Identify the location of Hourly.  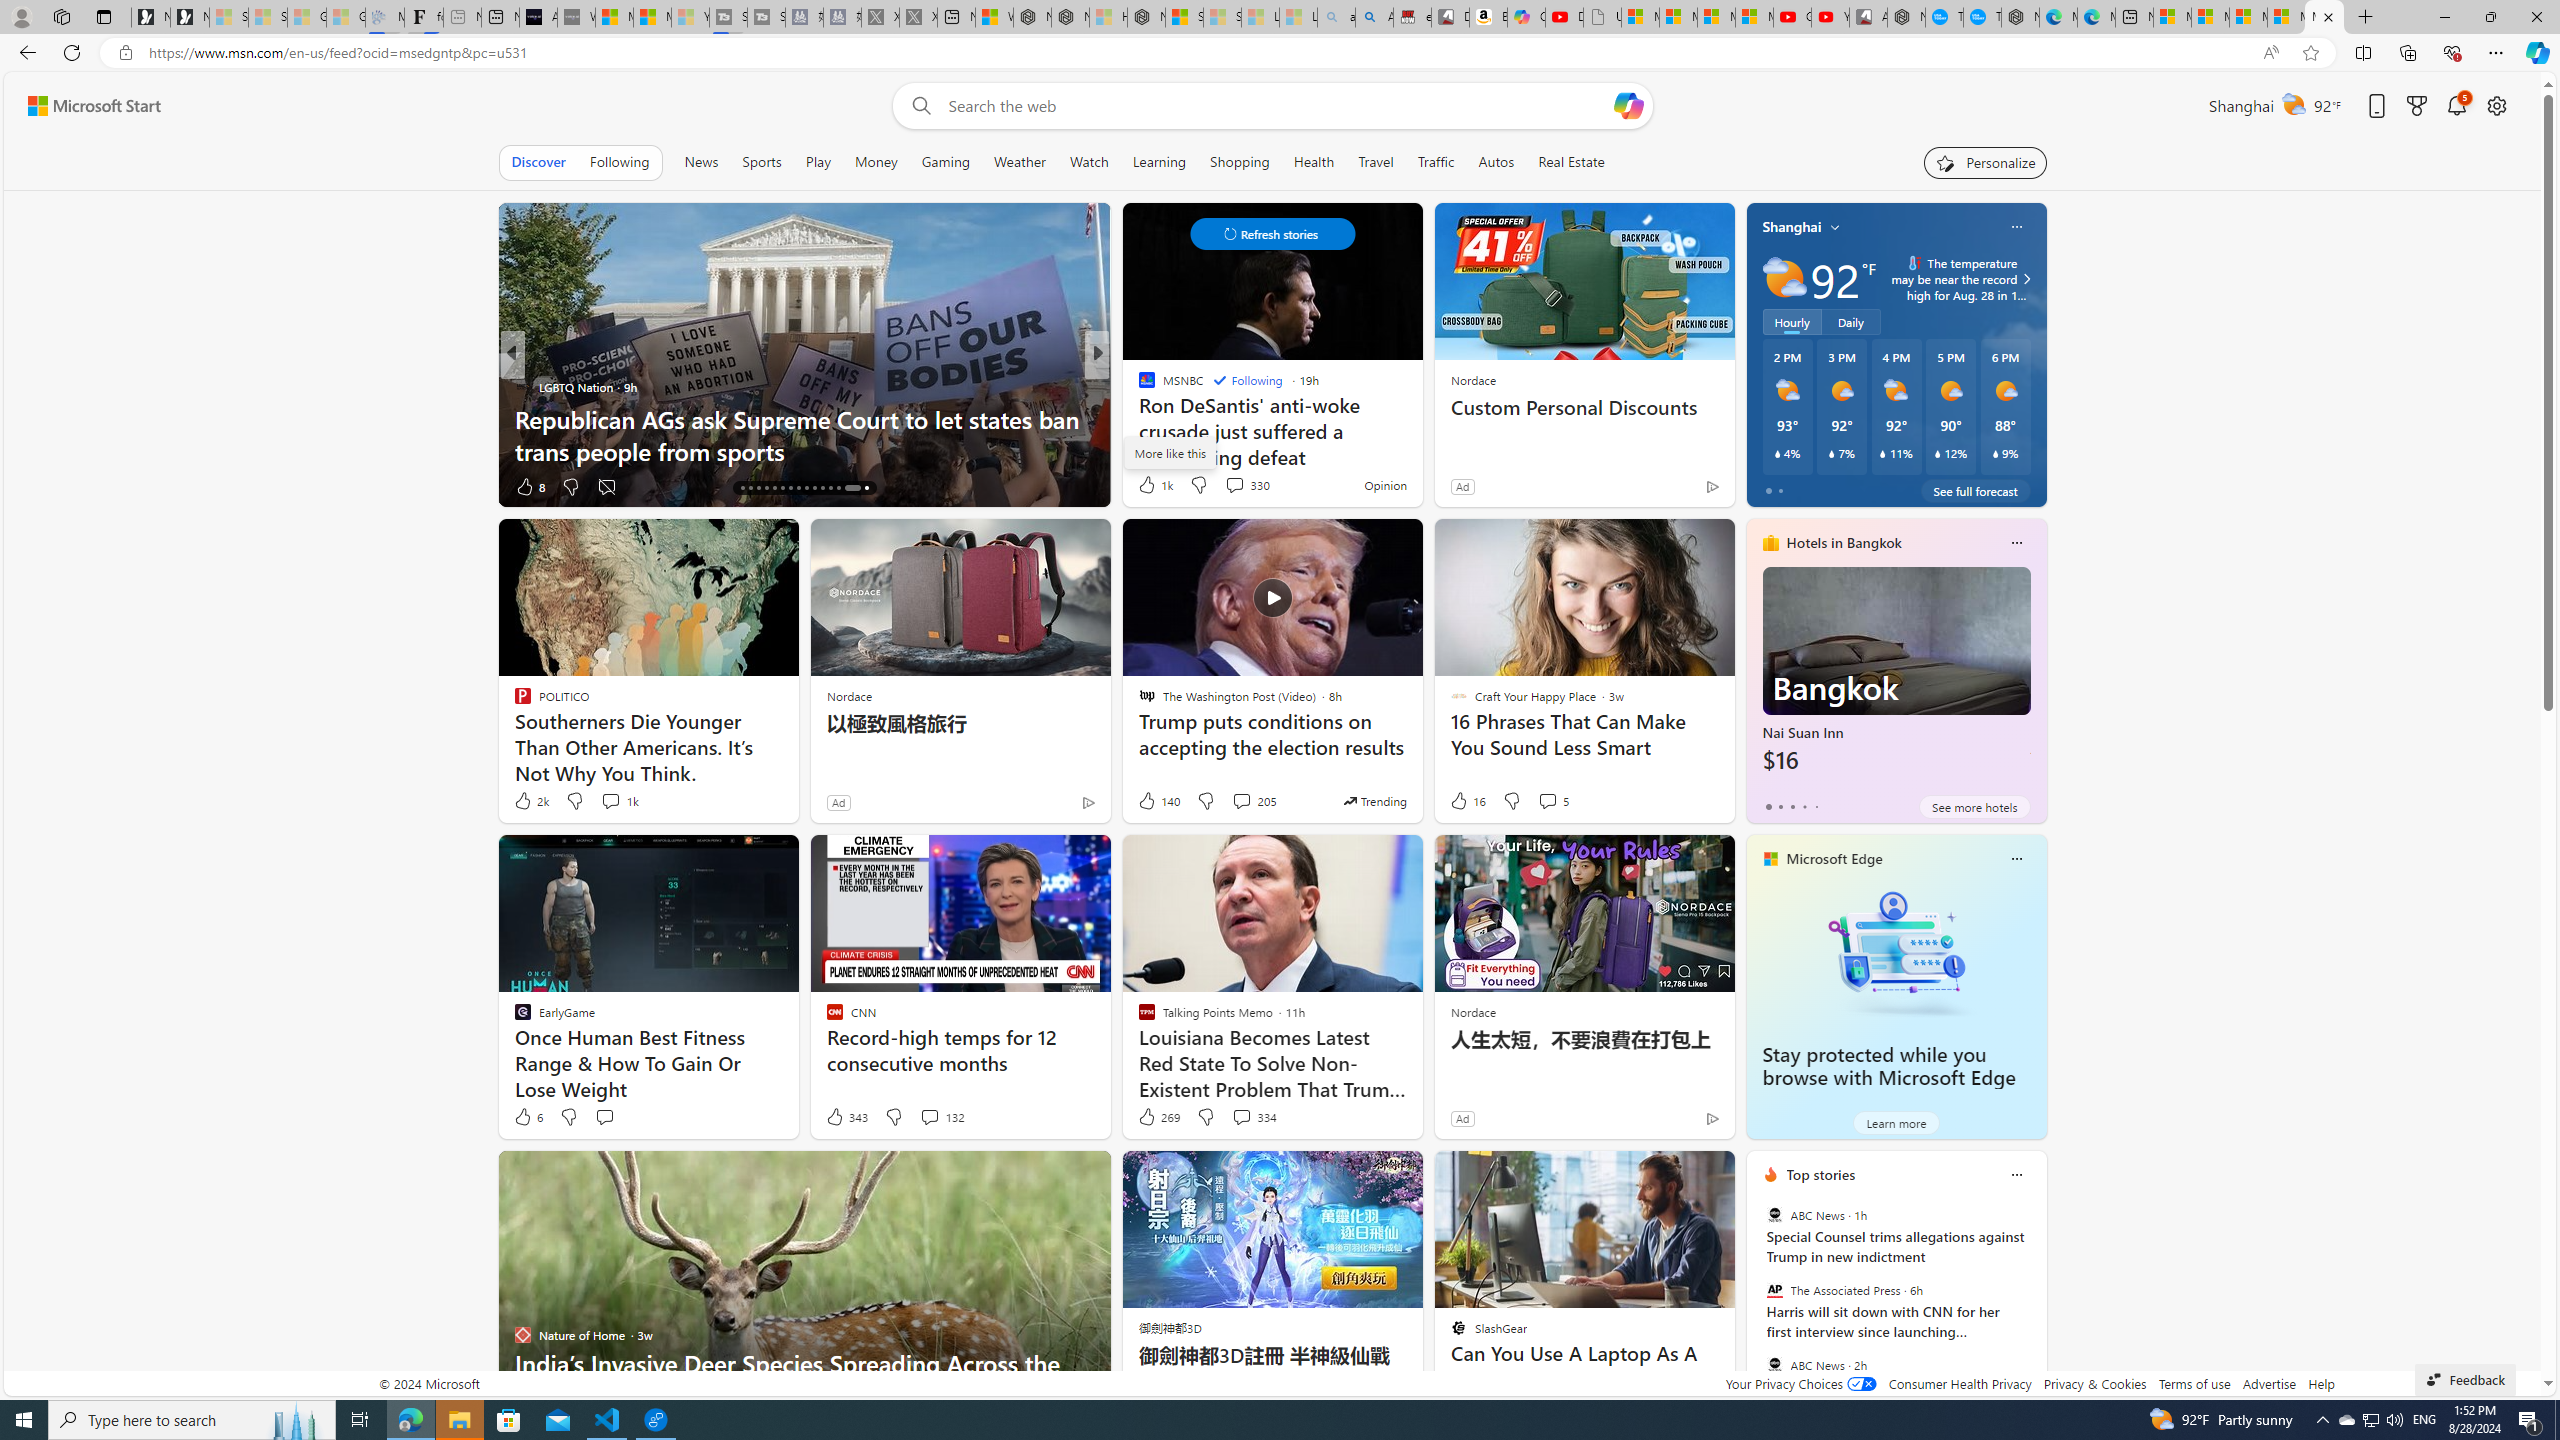
(1792, 322).